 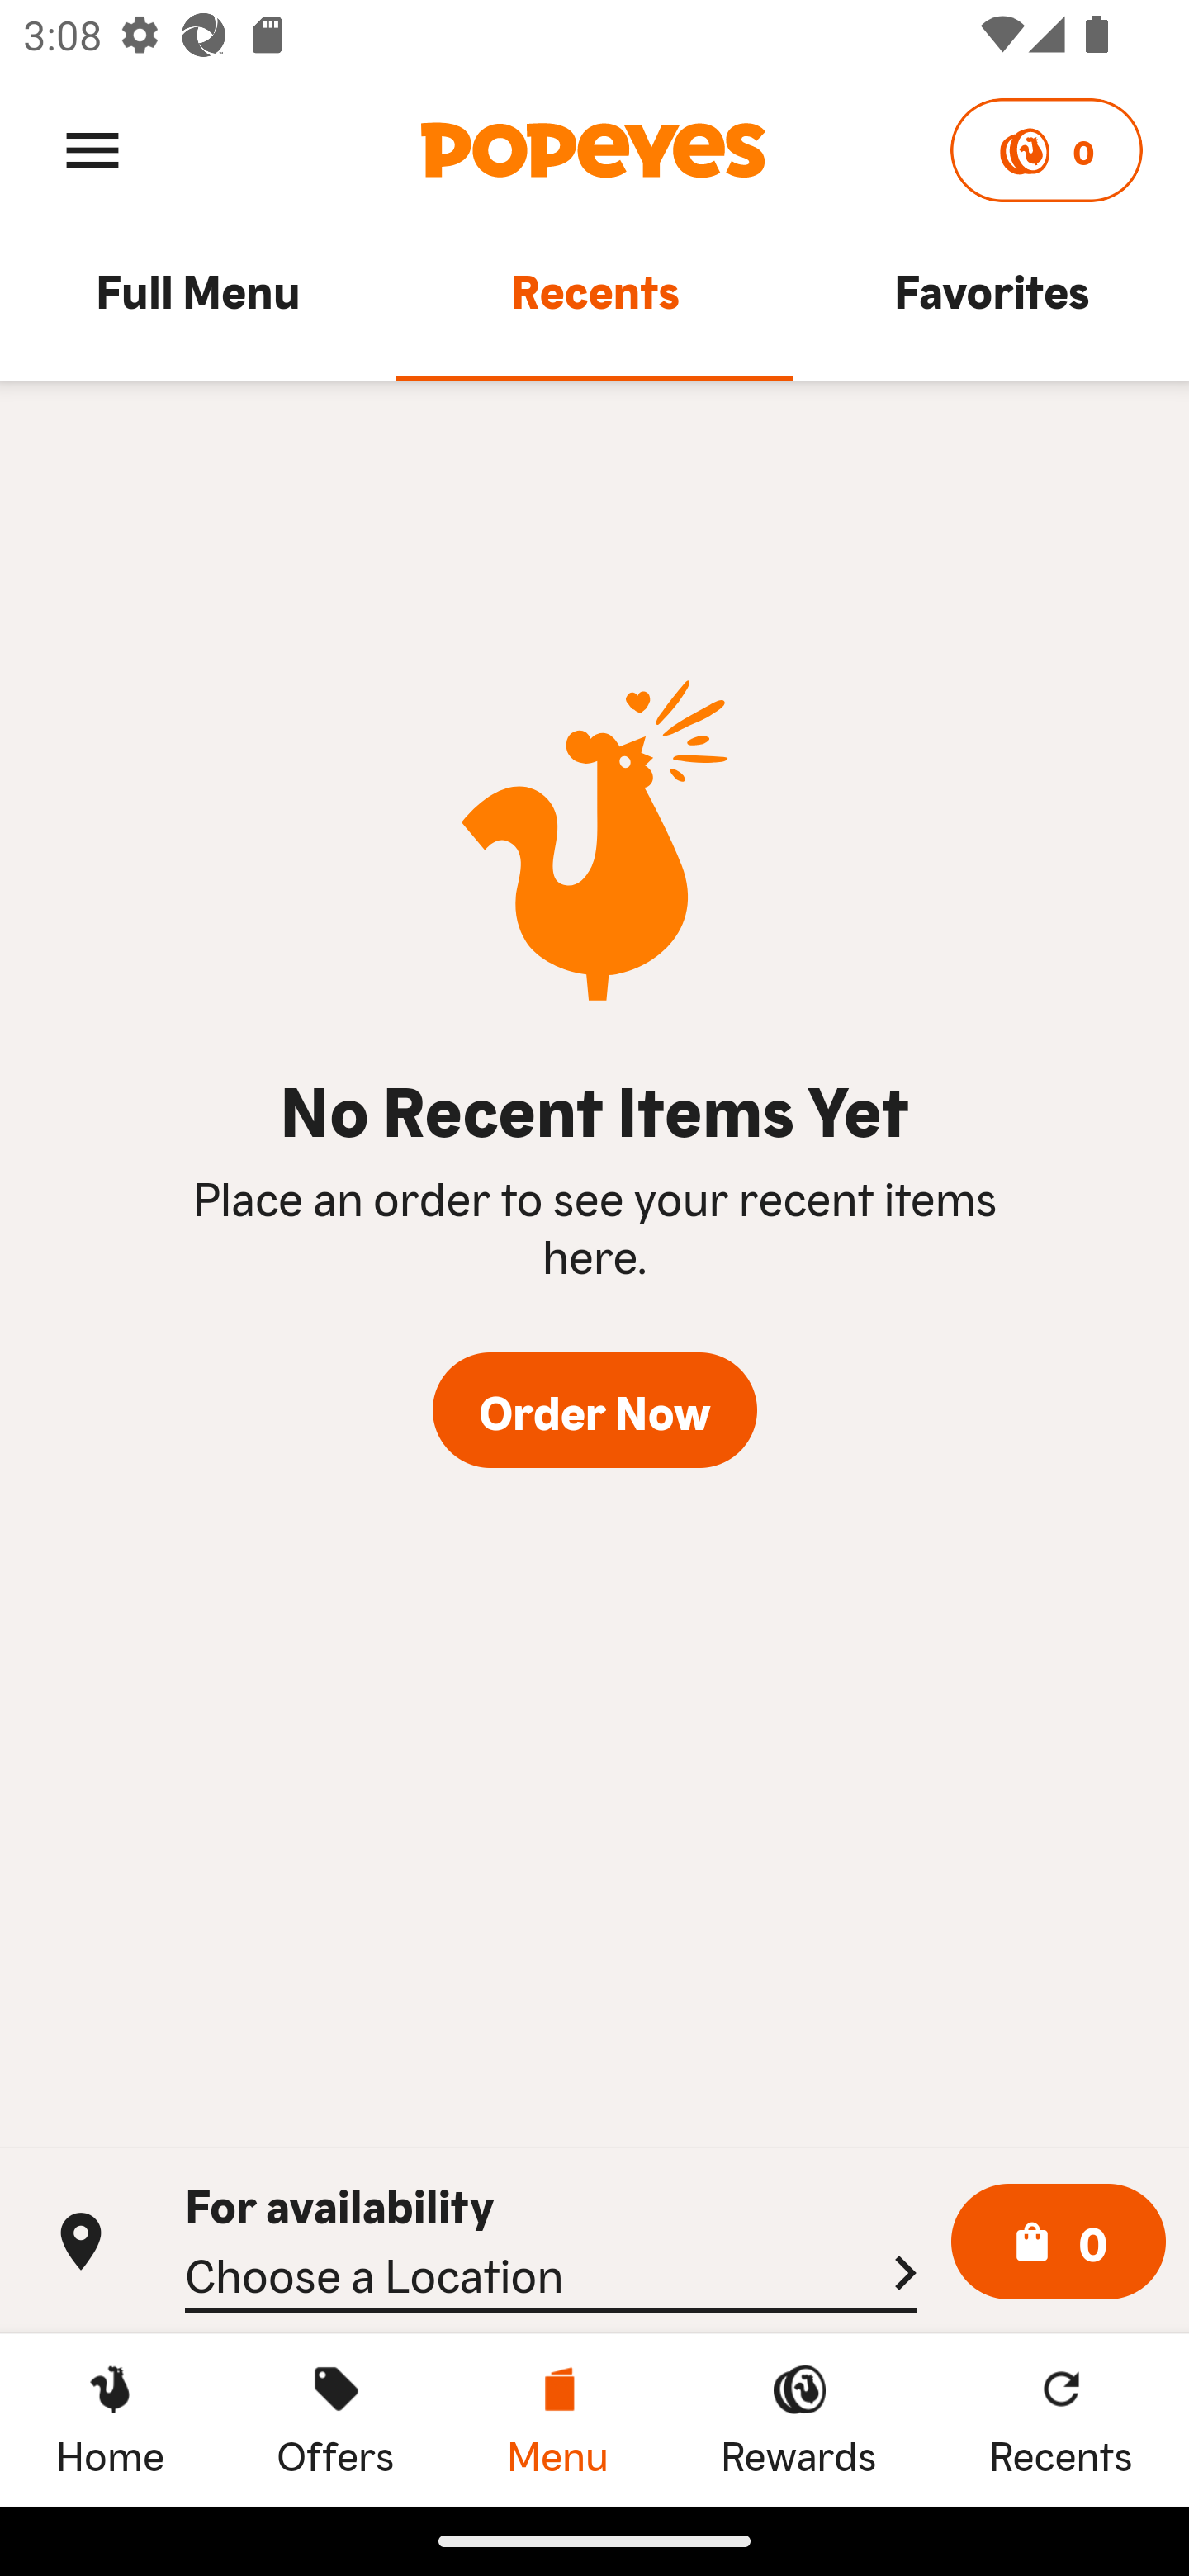 I want to click on Favorites, so click(x=991, y=305).